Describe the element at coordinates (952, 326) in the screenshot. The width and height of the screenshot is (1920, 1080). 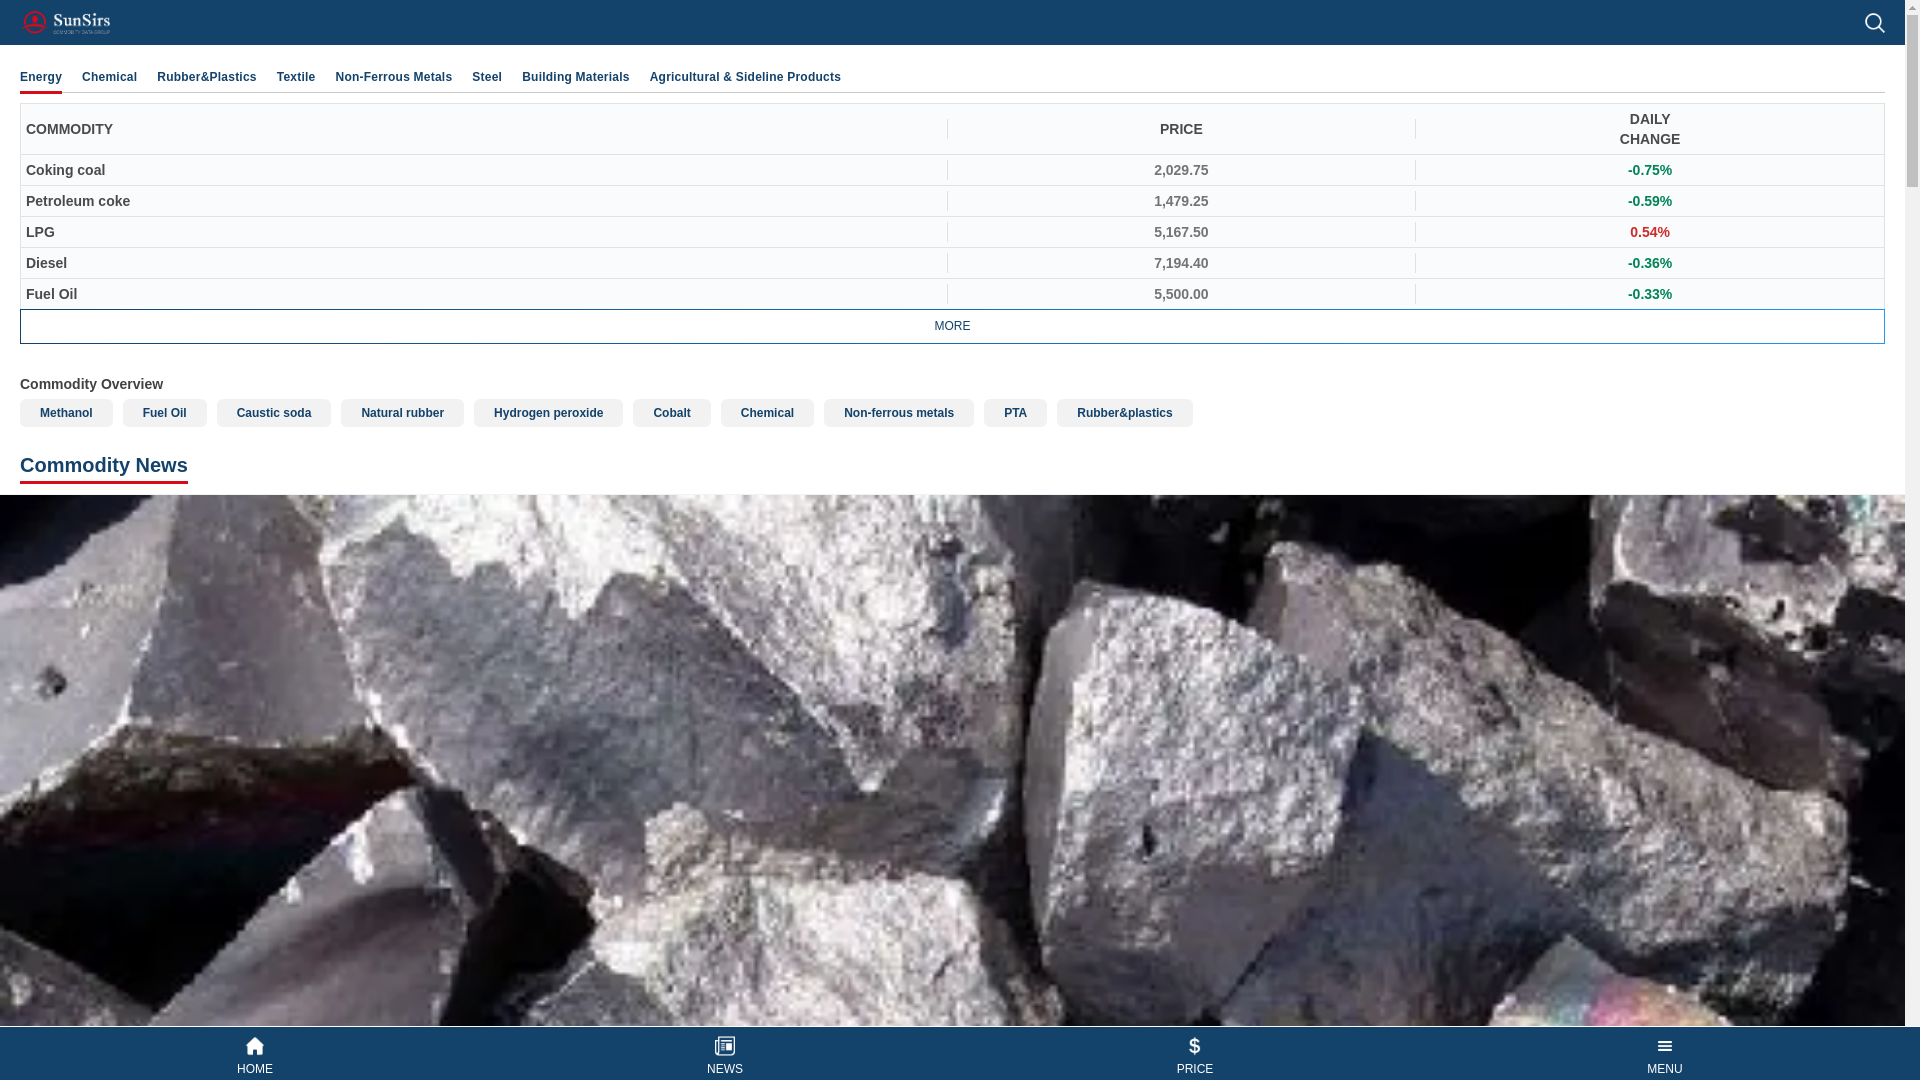
I see `MORE` at that location.